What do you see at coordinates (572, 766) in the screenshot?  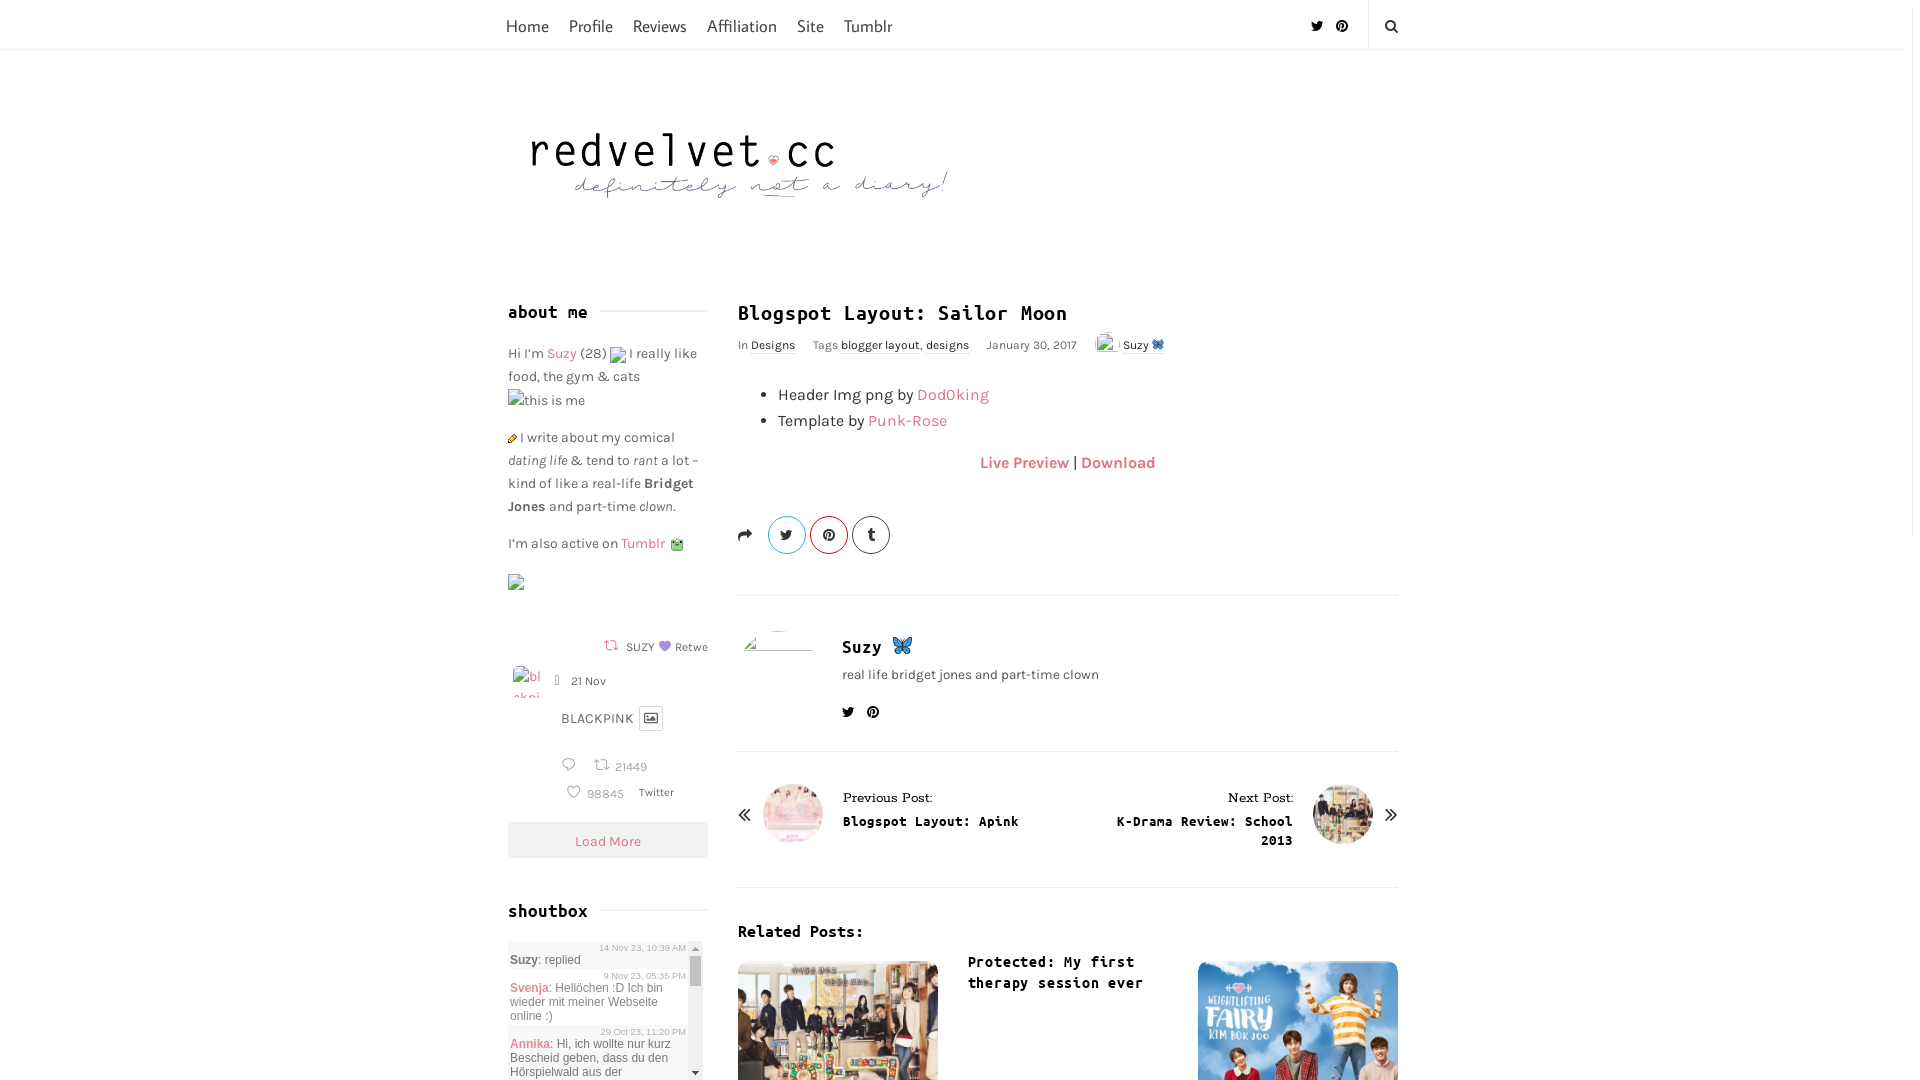 I see `Reply on Twitter 1727074734771491246` at bounding box center [572, 766].